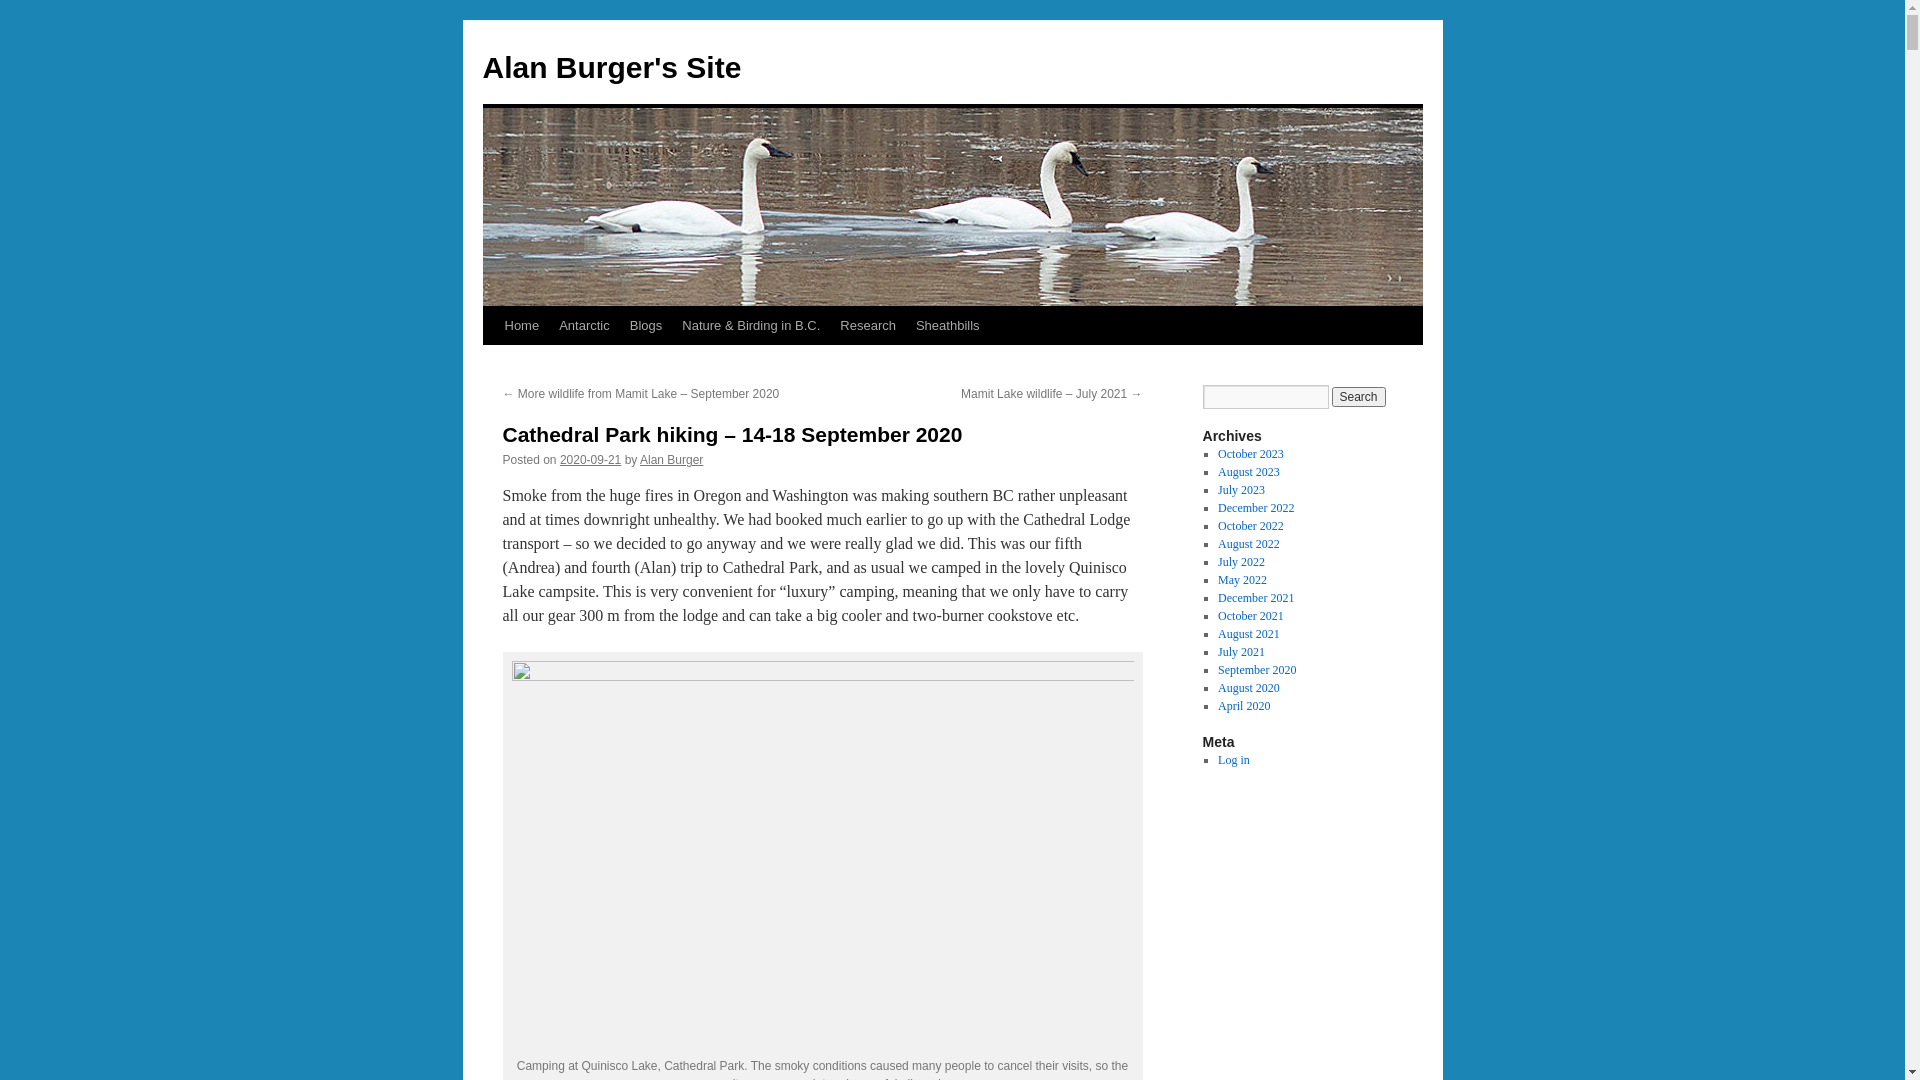 The image size is (1920, 1080). What do you see at coordinates (1256, 508) in the screenshot?
I see `December 2022` at bounding box center [1256, 508].